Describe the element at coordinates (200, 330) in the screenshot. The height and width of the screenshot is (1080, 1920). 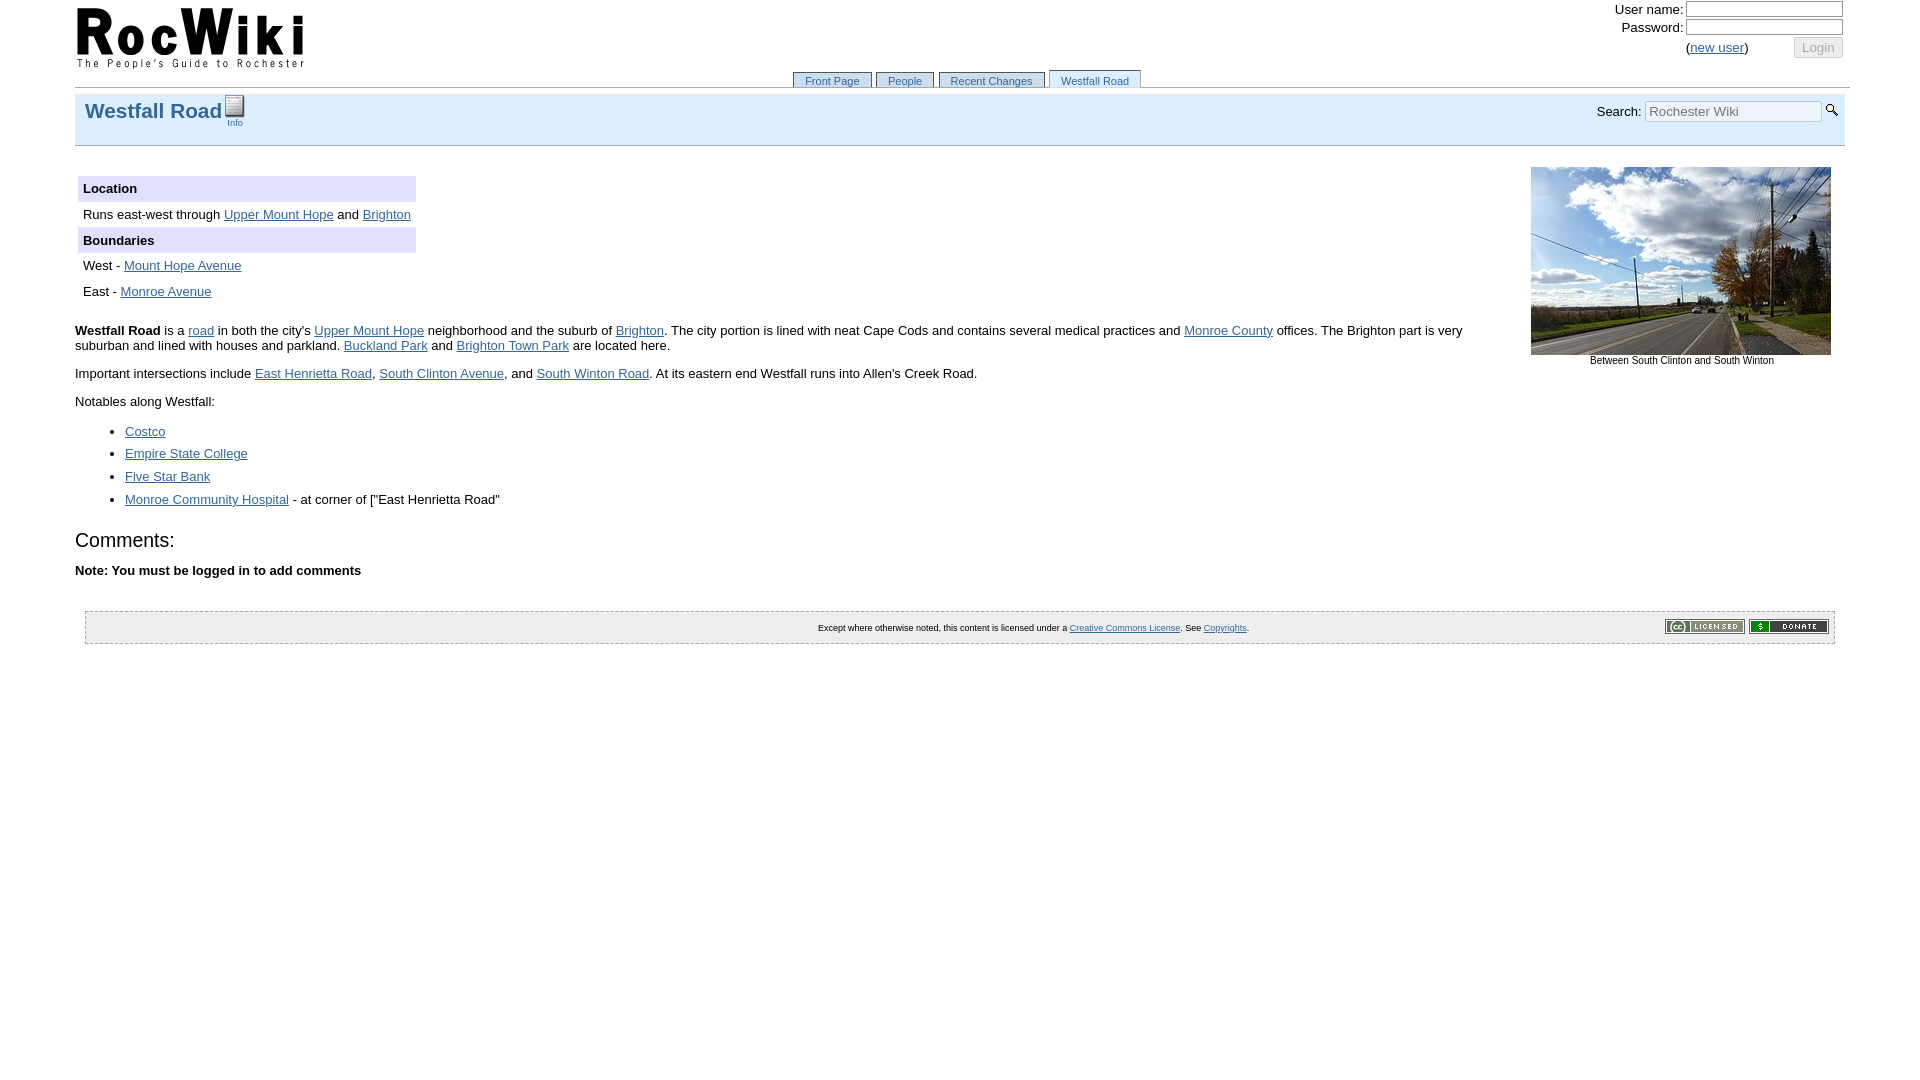
I see `road` at that location.